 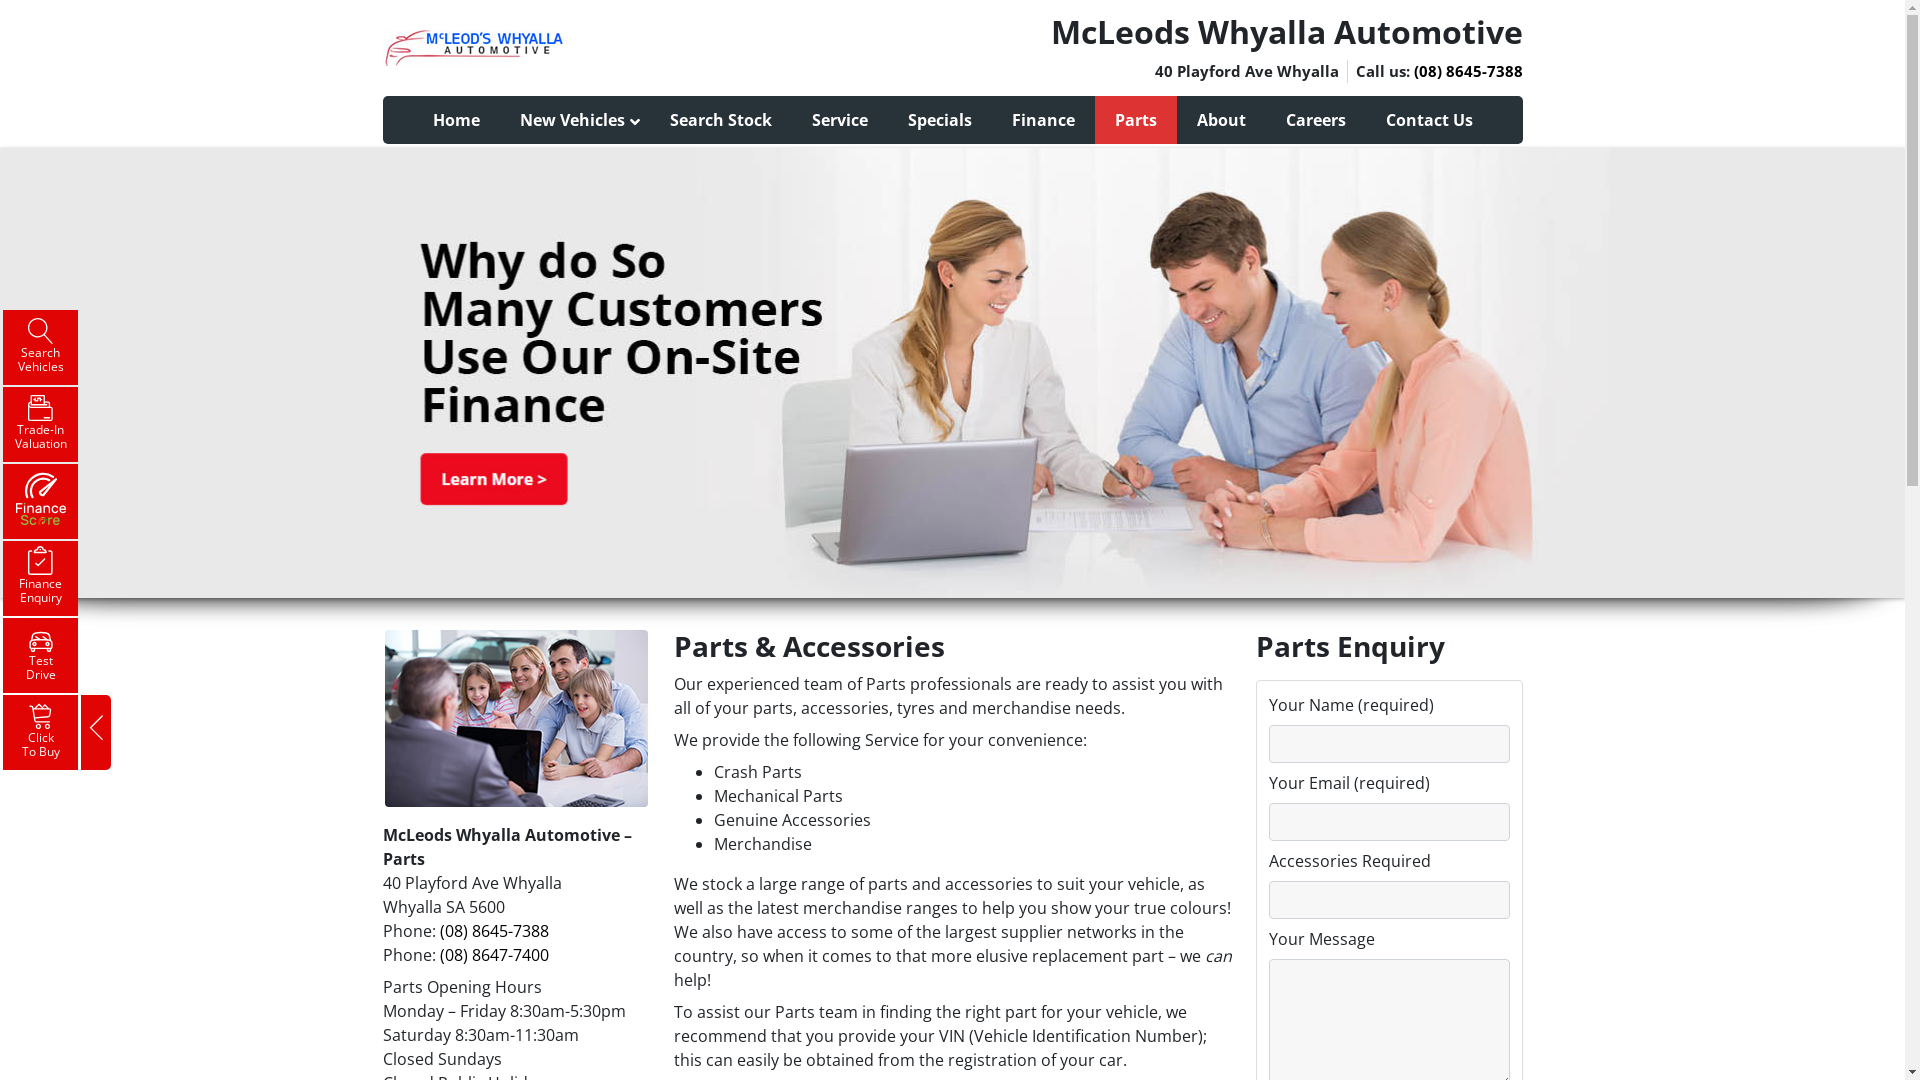 What do you see at coordinates (494, 931) in the screenshot?
I see `(08) 8645-7388` at bounding box center [494, 931].